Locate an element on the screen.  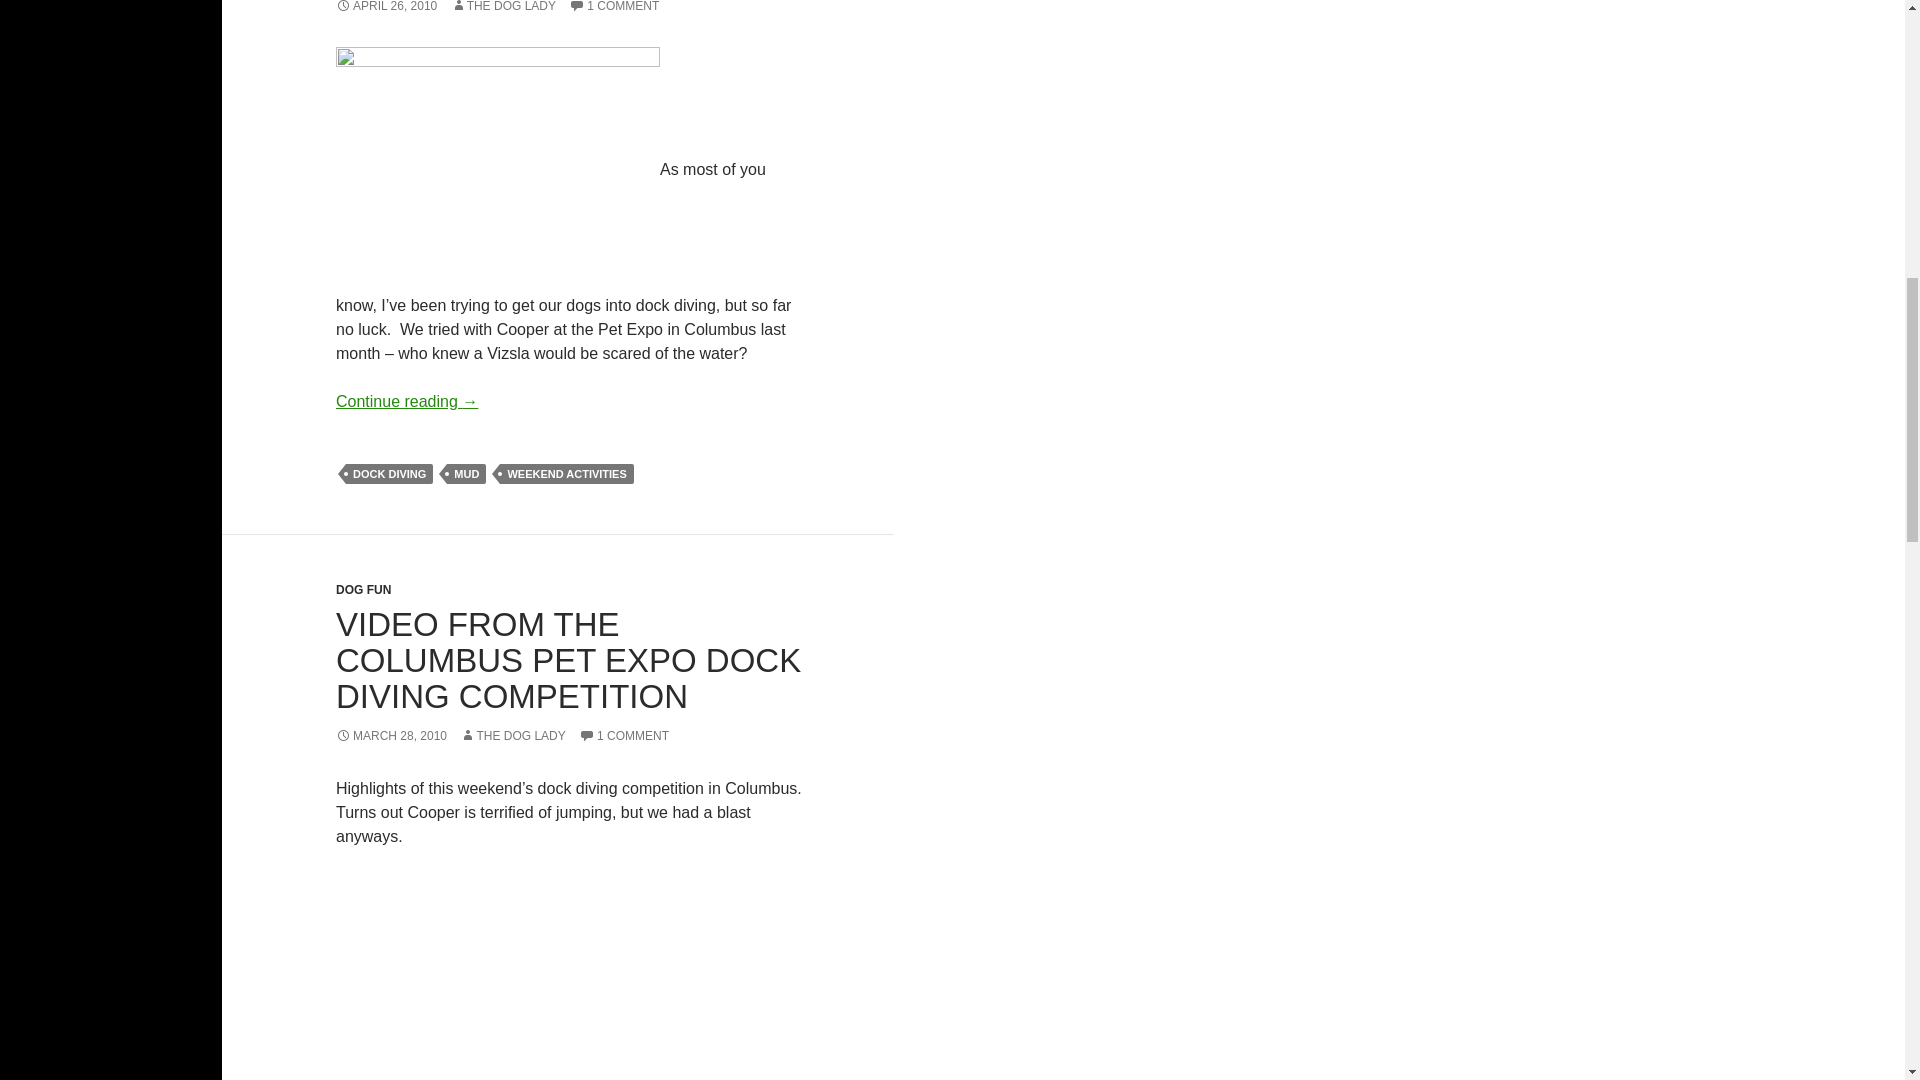
WEEKEND ACTIVITIES is located at coordinates (566, 474).